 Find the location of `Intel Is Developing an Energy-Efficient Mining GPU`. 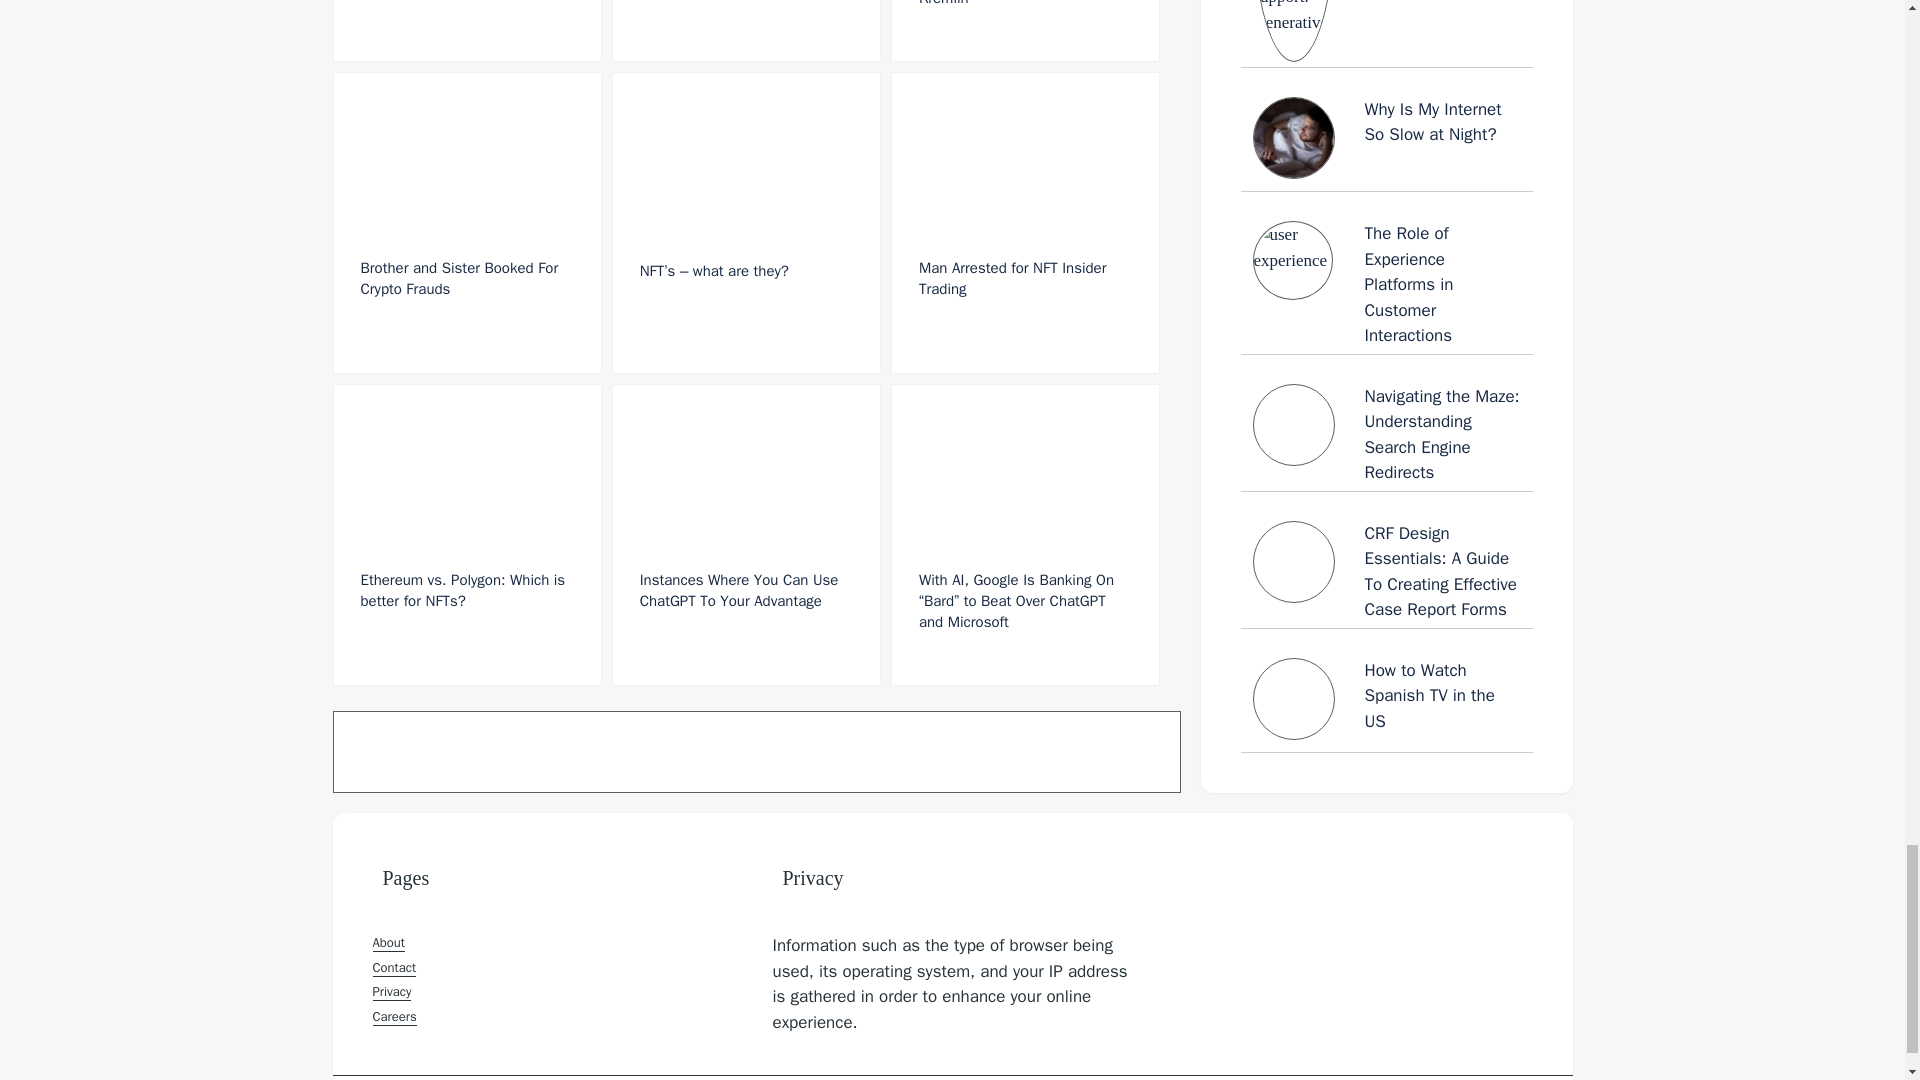

Intel Is Developing an Energy-Efficient Mining GPU is located at coordinates (466, 30).